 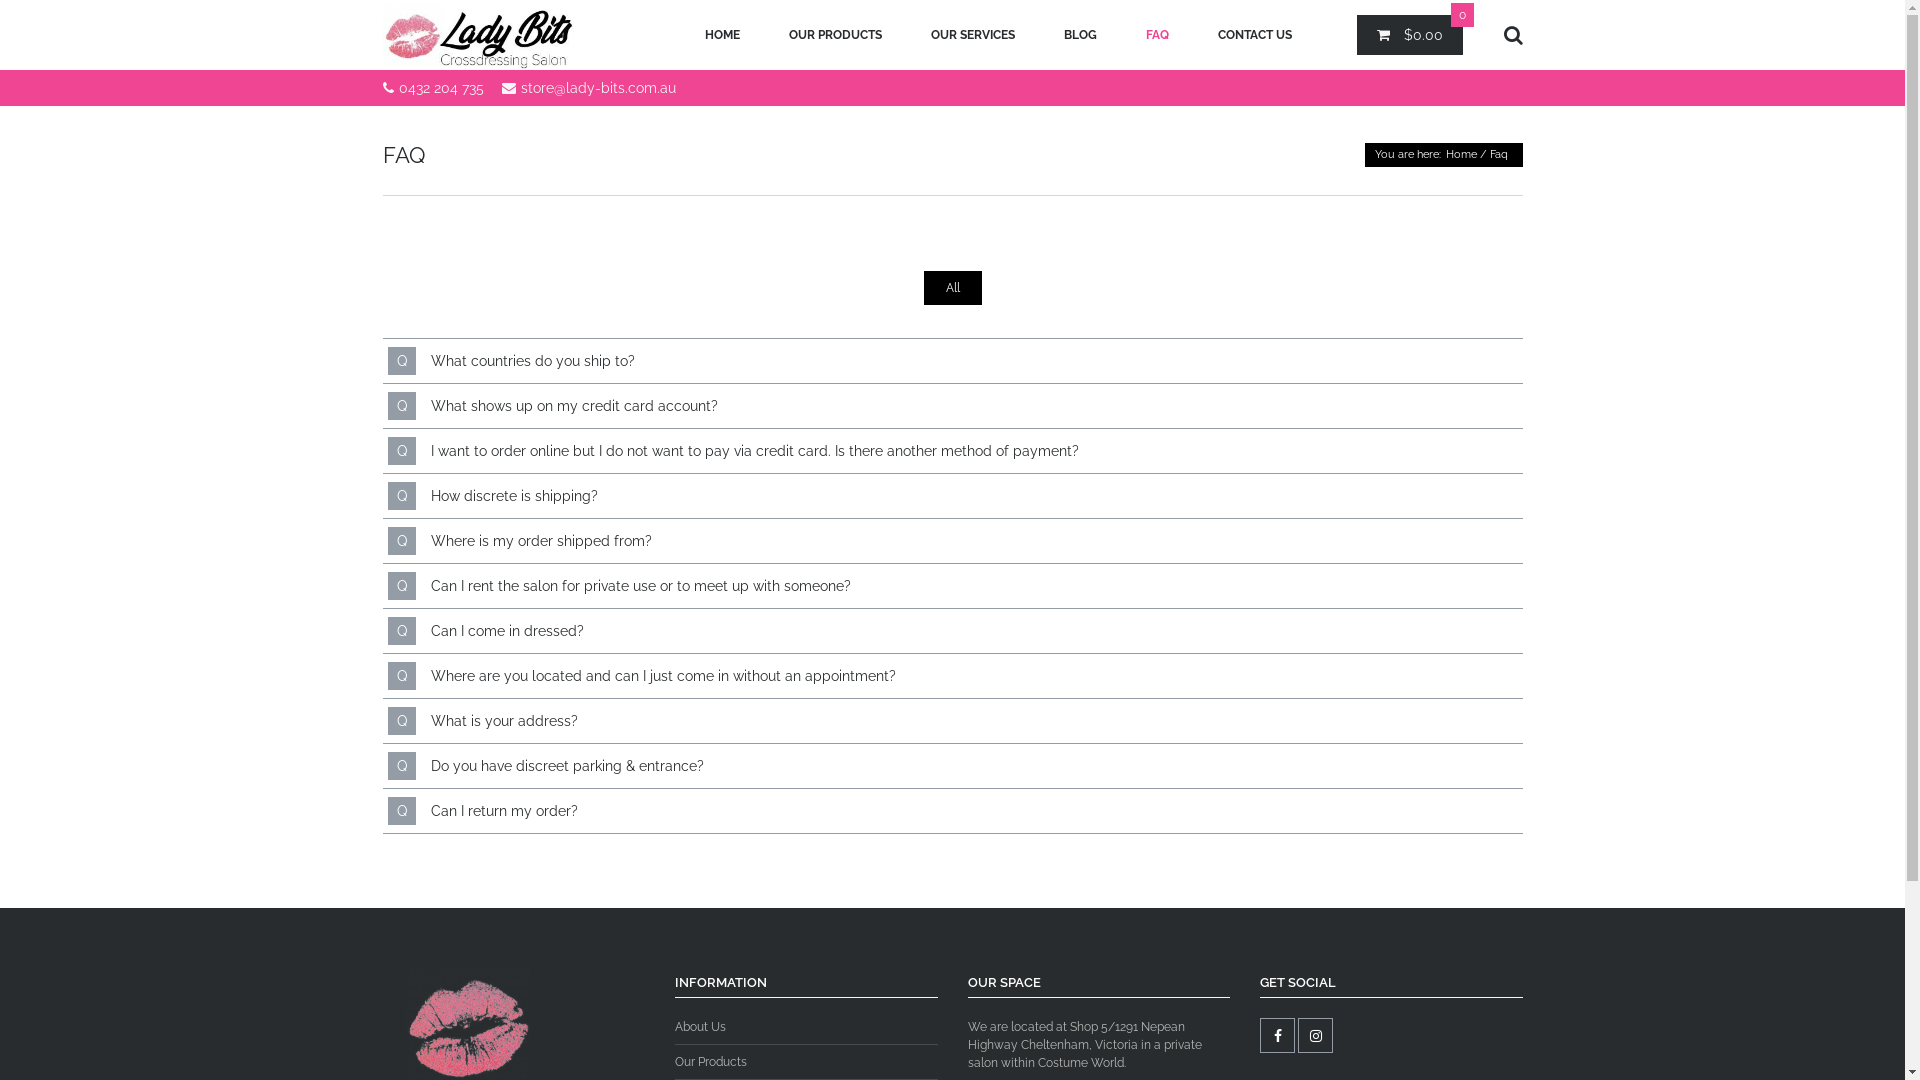 What do you see at coordinates (836, 35) in the screenshot?
I see `OUR PRODUCTS` at bounding box center [836, 35].